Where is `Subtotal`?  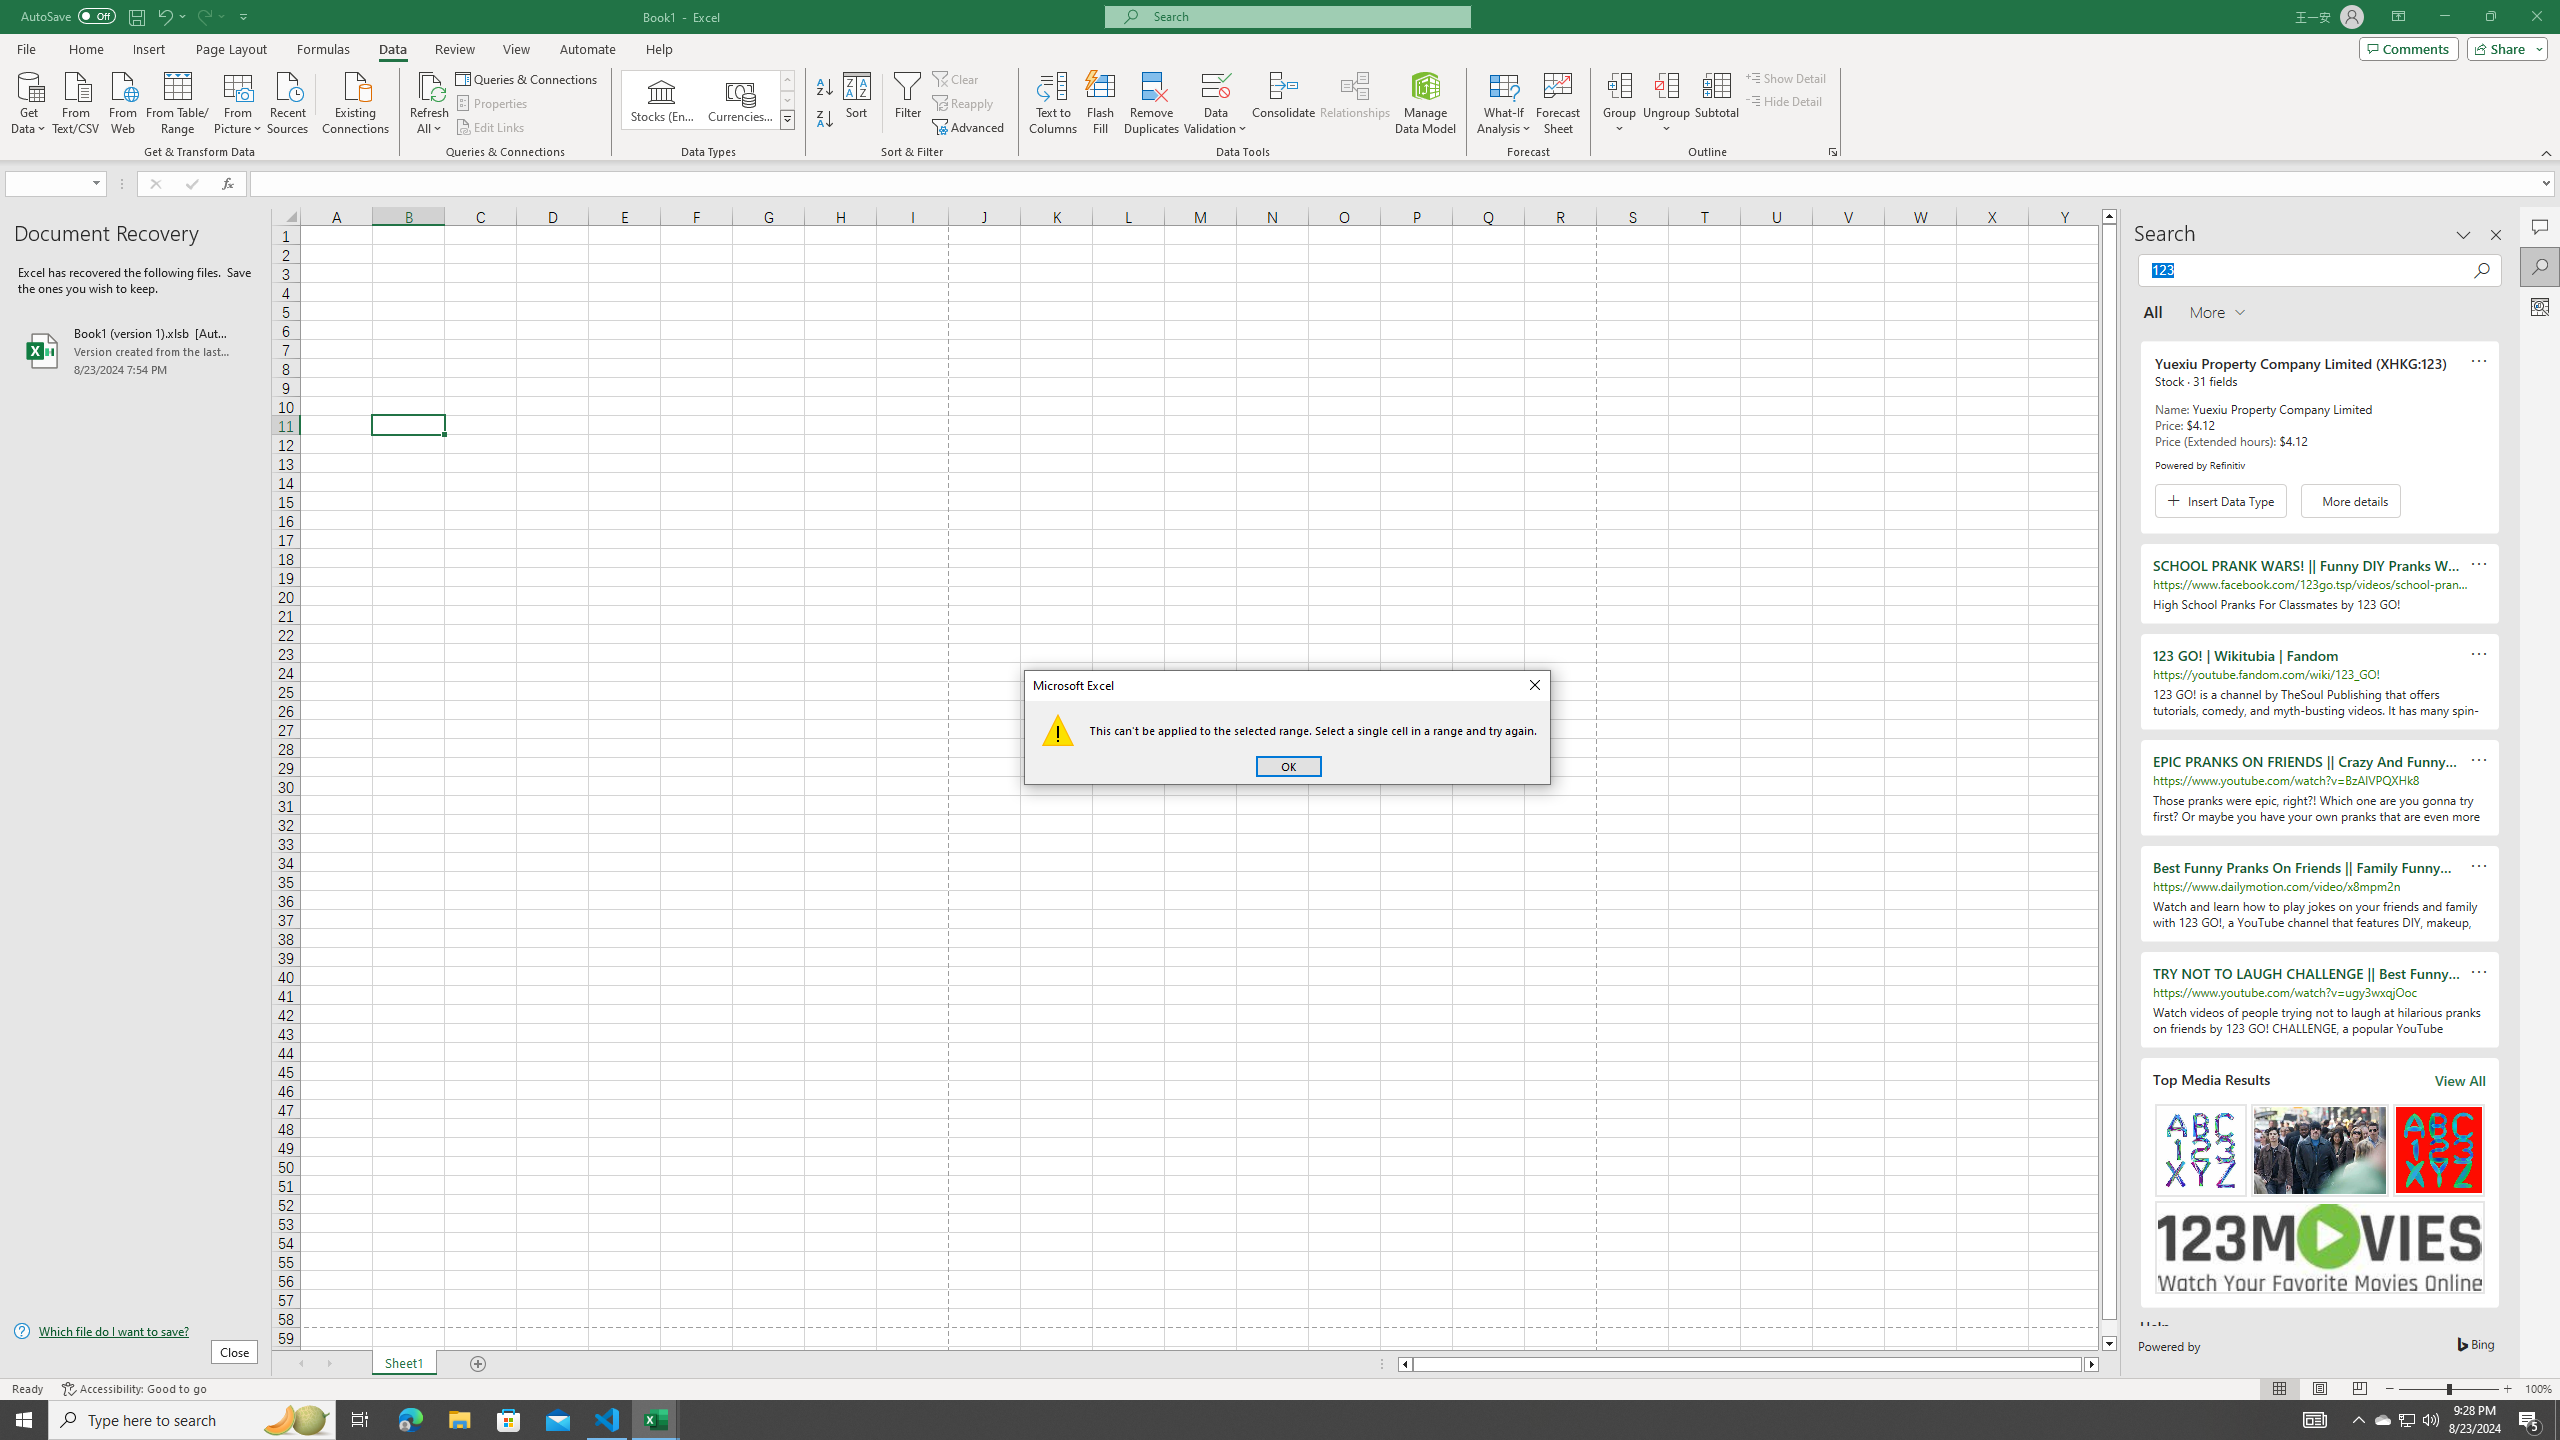 Subtotal is located at coordinates (1716, 103).